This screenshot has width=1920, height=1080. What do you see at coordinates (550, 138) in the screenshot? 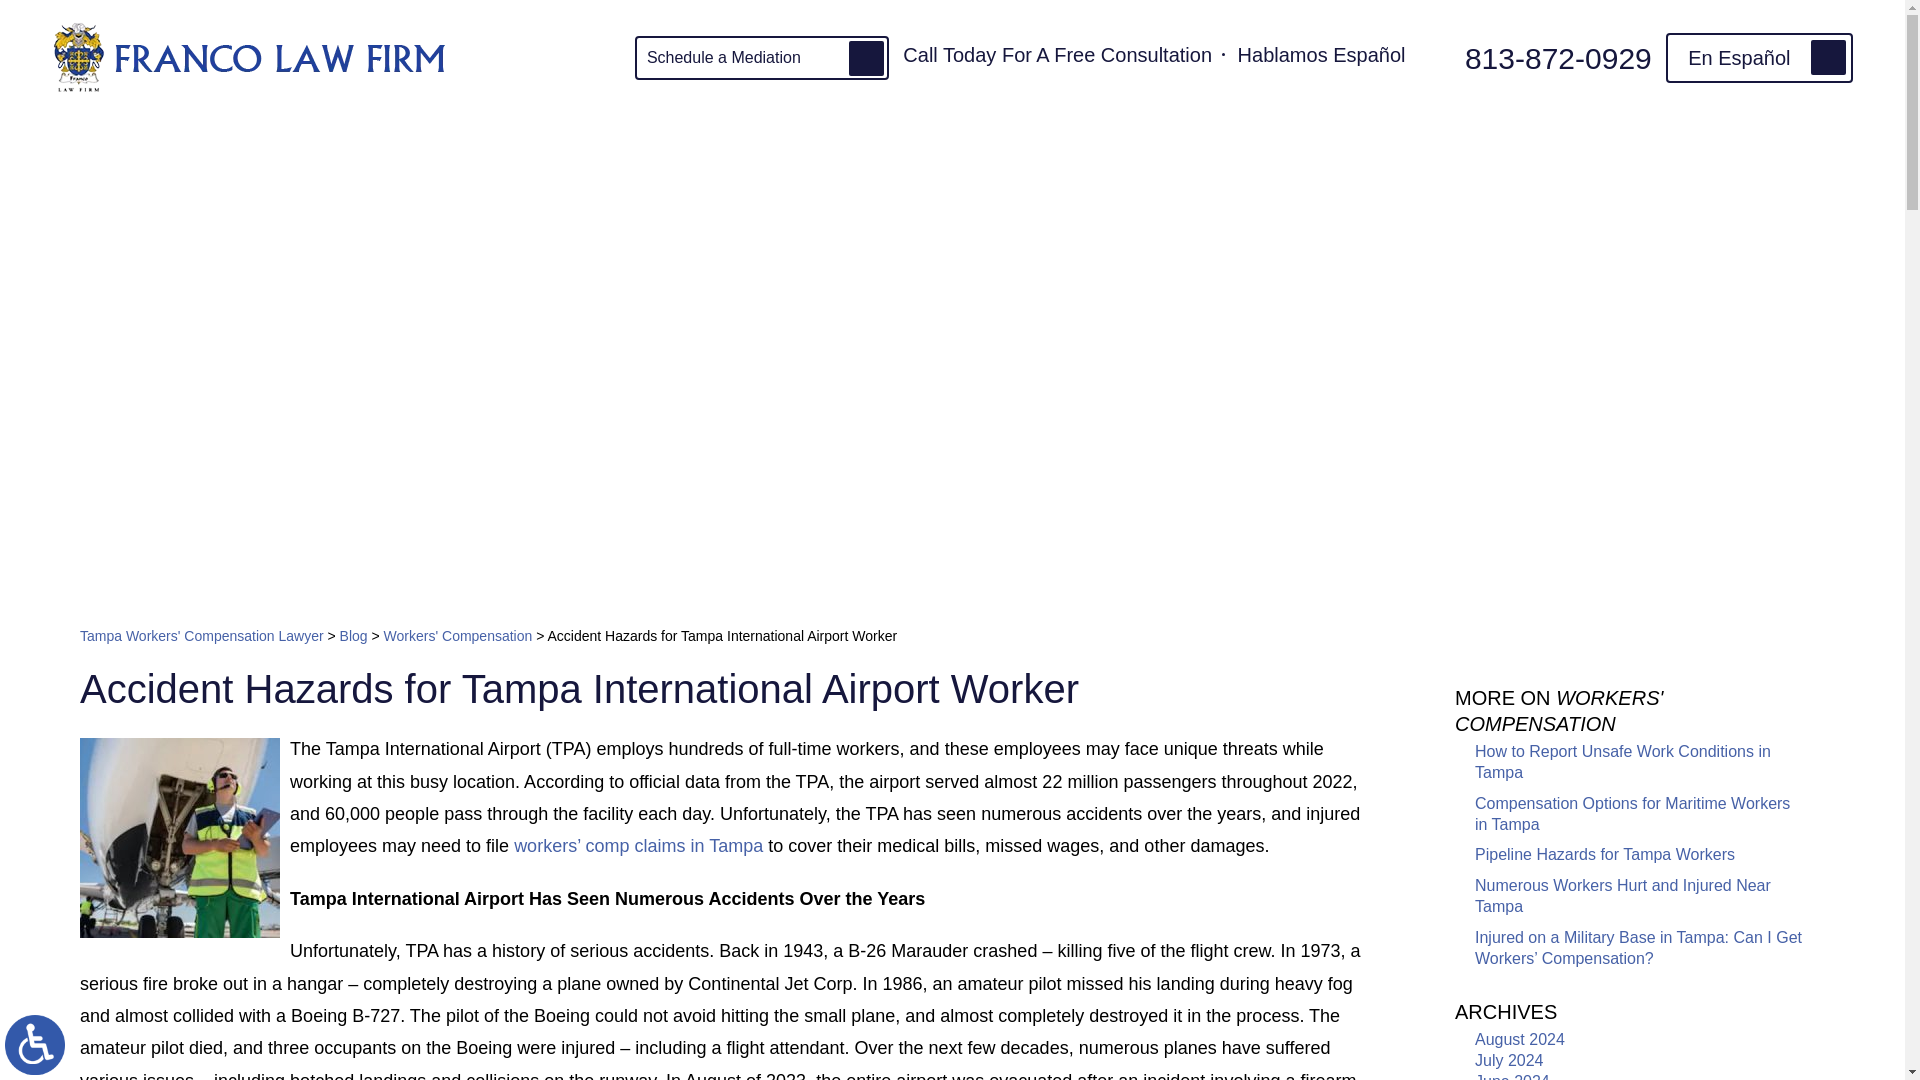
I see `About Us` at bounding box center [550, 138].